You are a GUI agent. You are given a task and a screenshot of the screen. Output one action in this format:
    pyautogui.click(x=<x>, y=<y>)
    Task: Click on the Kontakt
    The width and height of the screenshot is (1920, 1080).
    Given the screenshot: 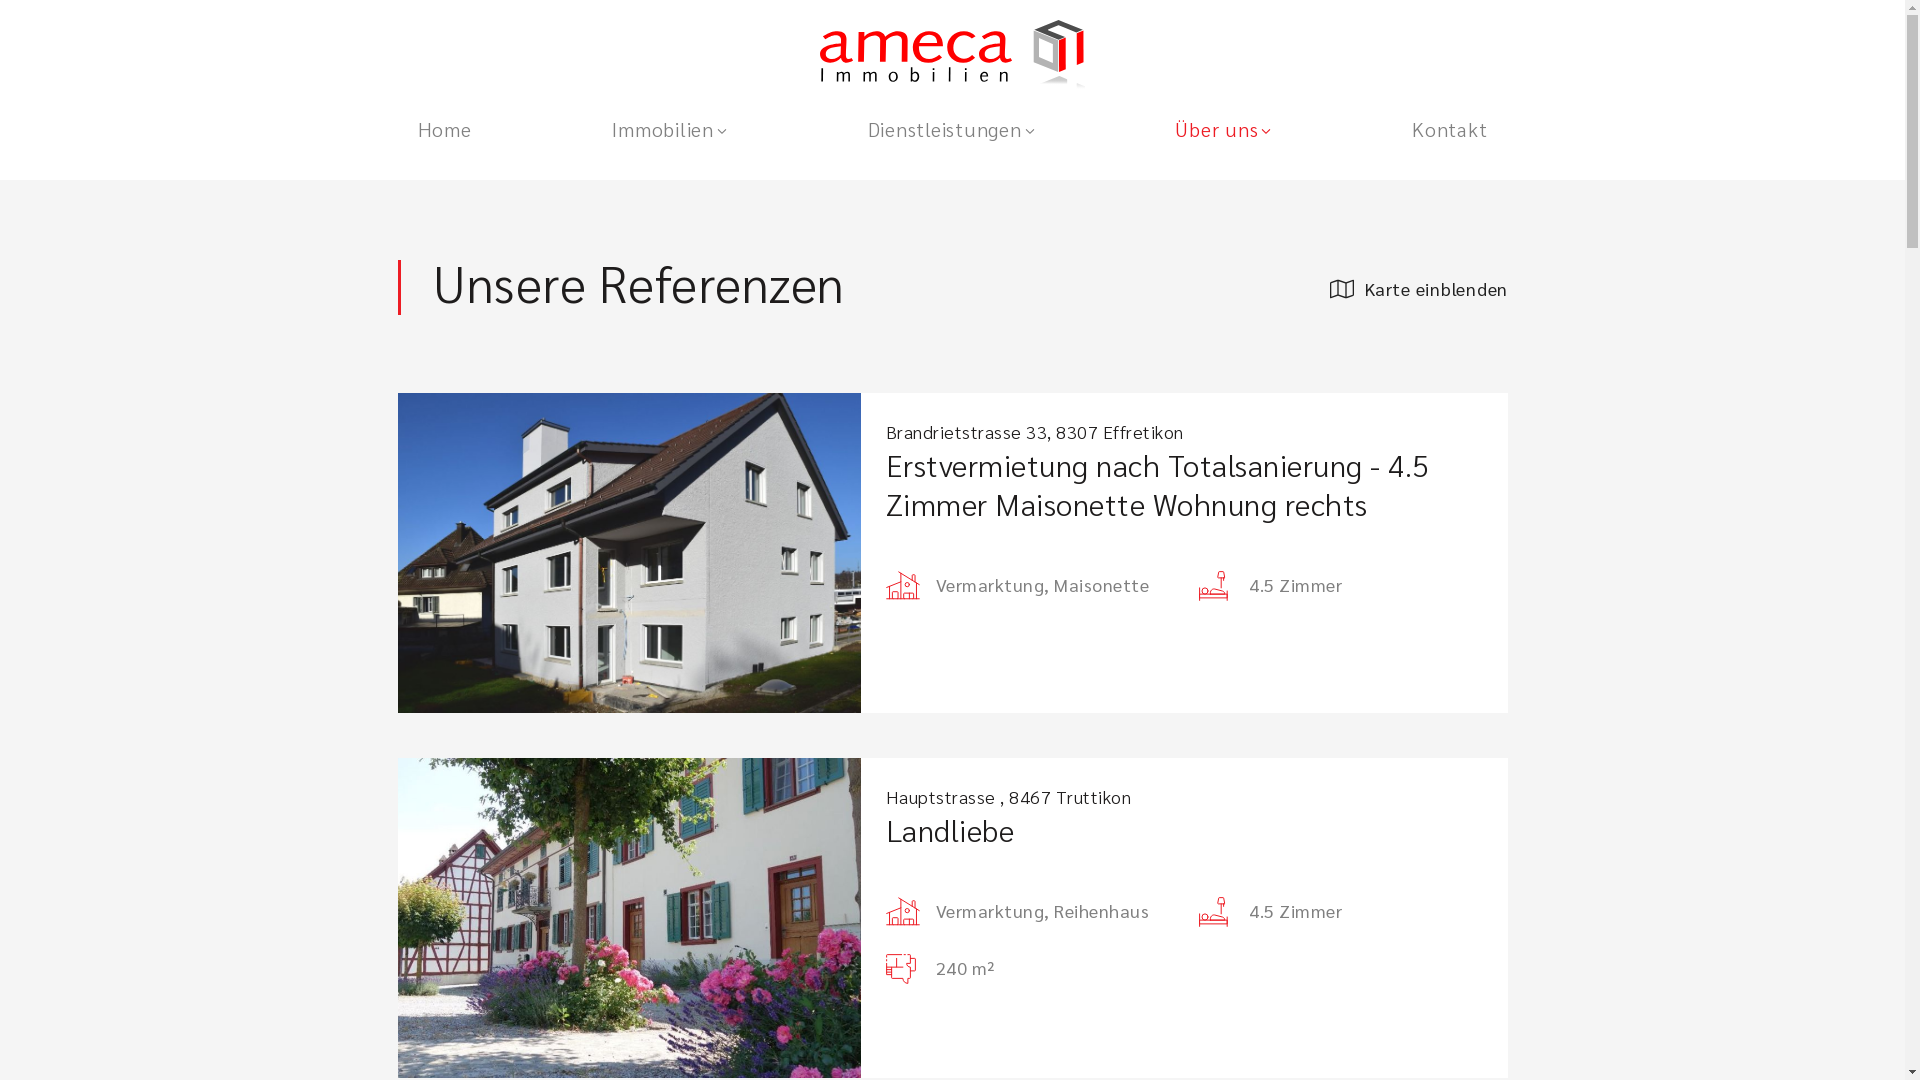 What is the action you would take?
    pyautogui.click(x=1450, y=129)
    